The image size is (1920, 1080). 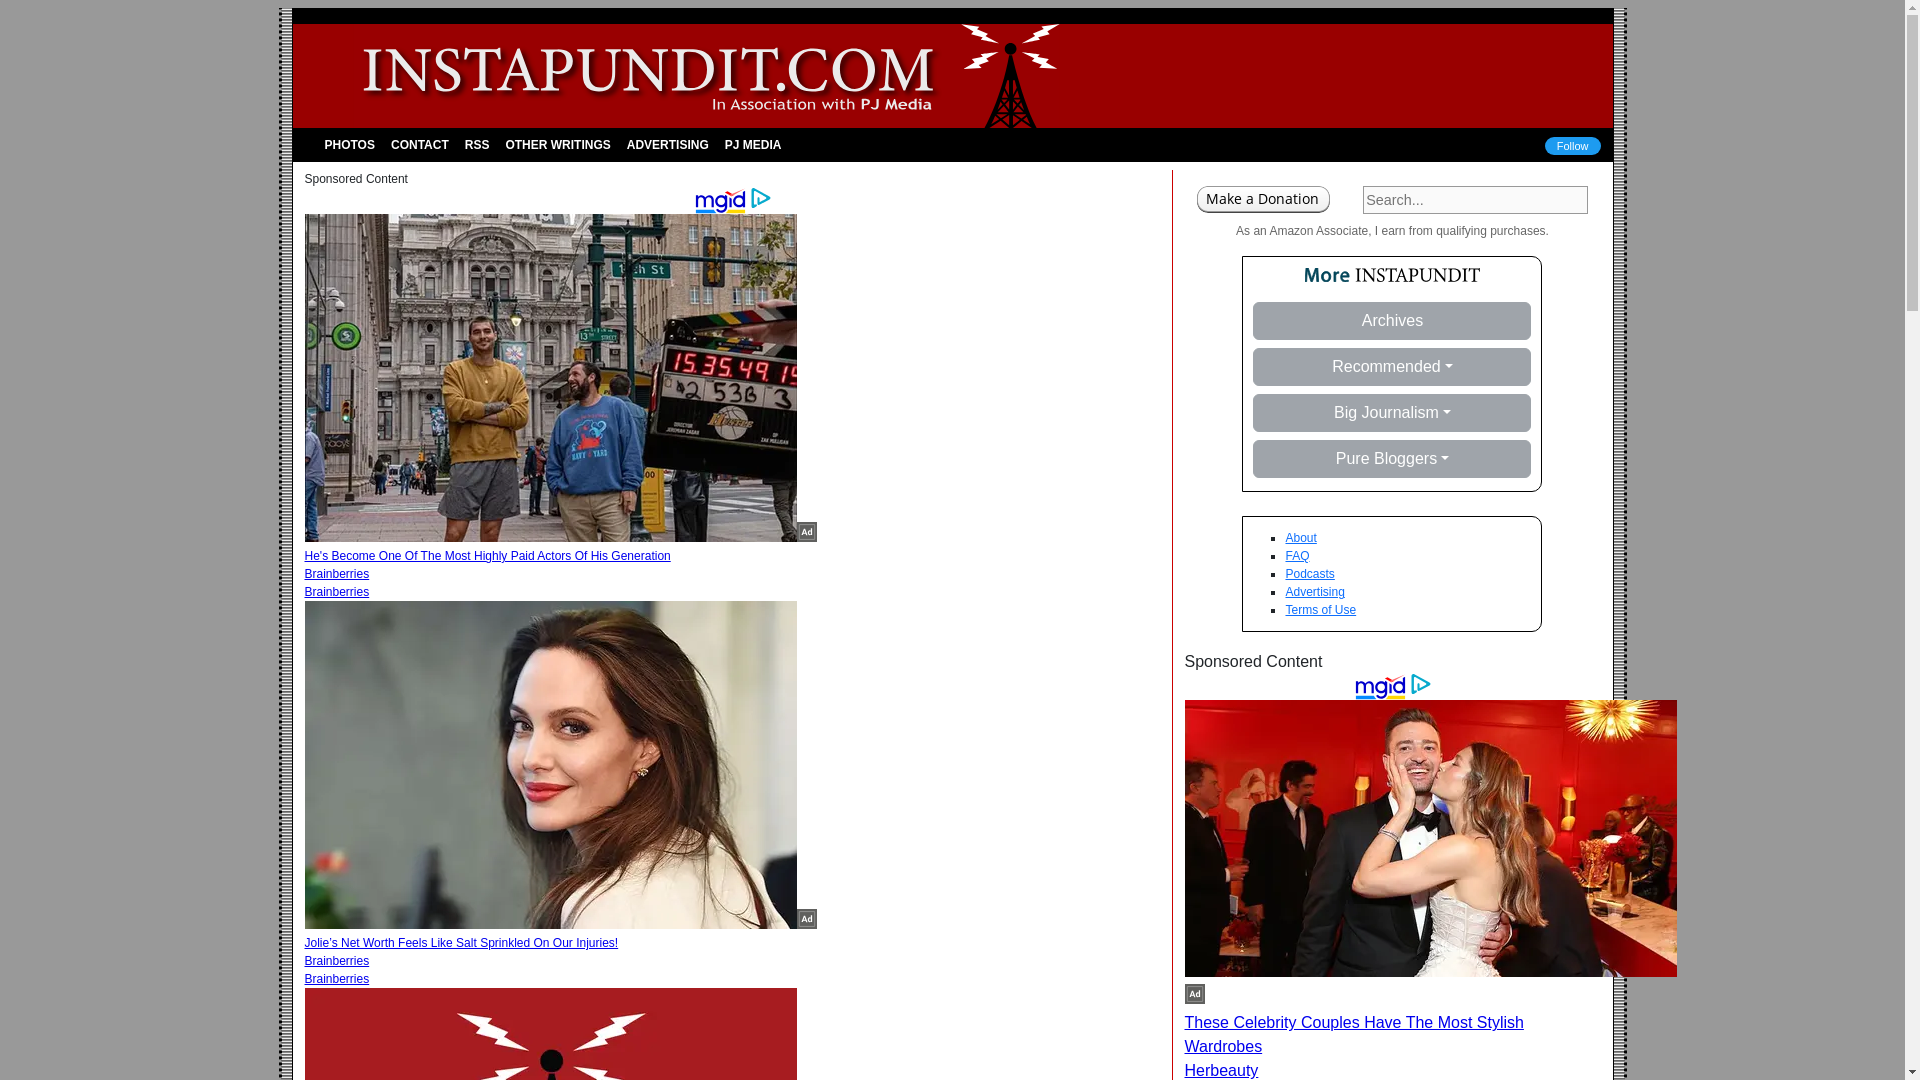 I want to click on PJ MEDIA, so click(x=752, y=145).